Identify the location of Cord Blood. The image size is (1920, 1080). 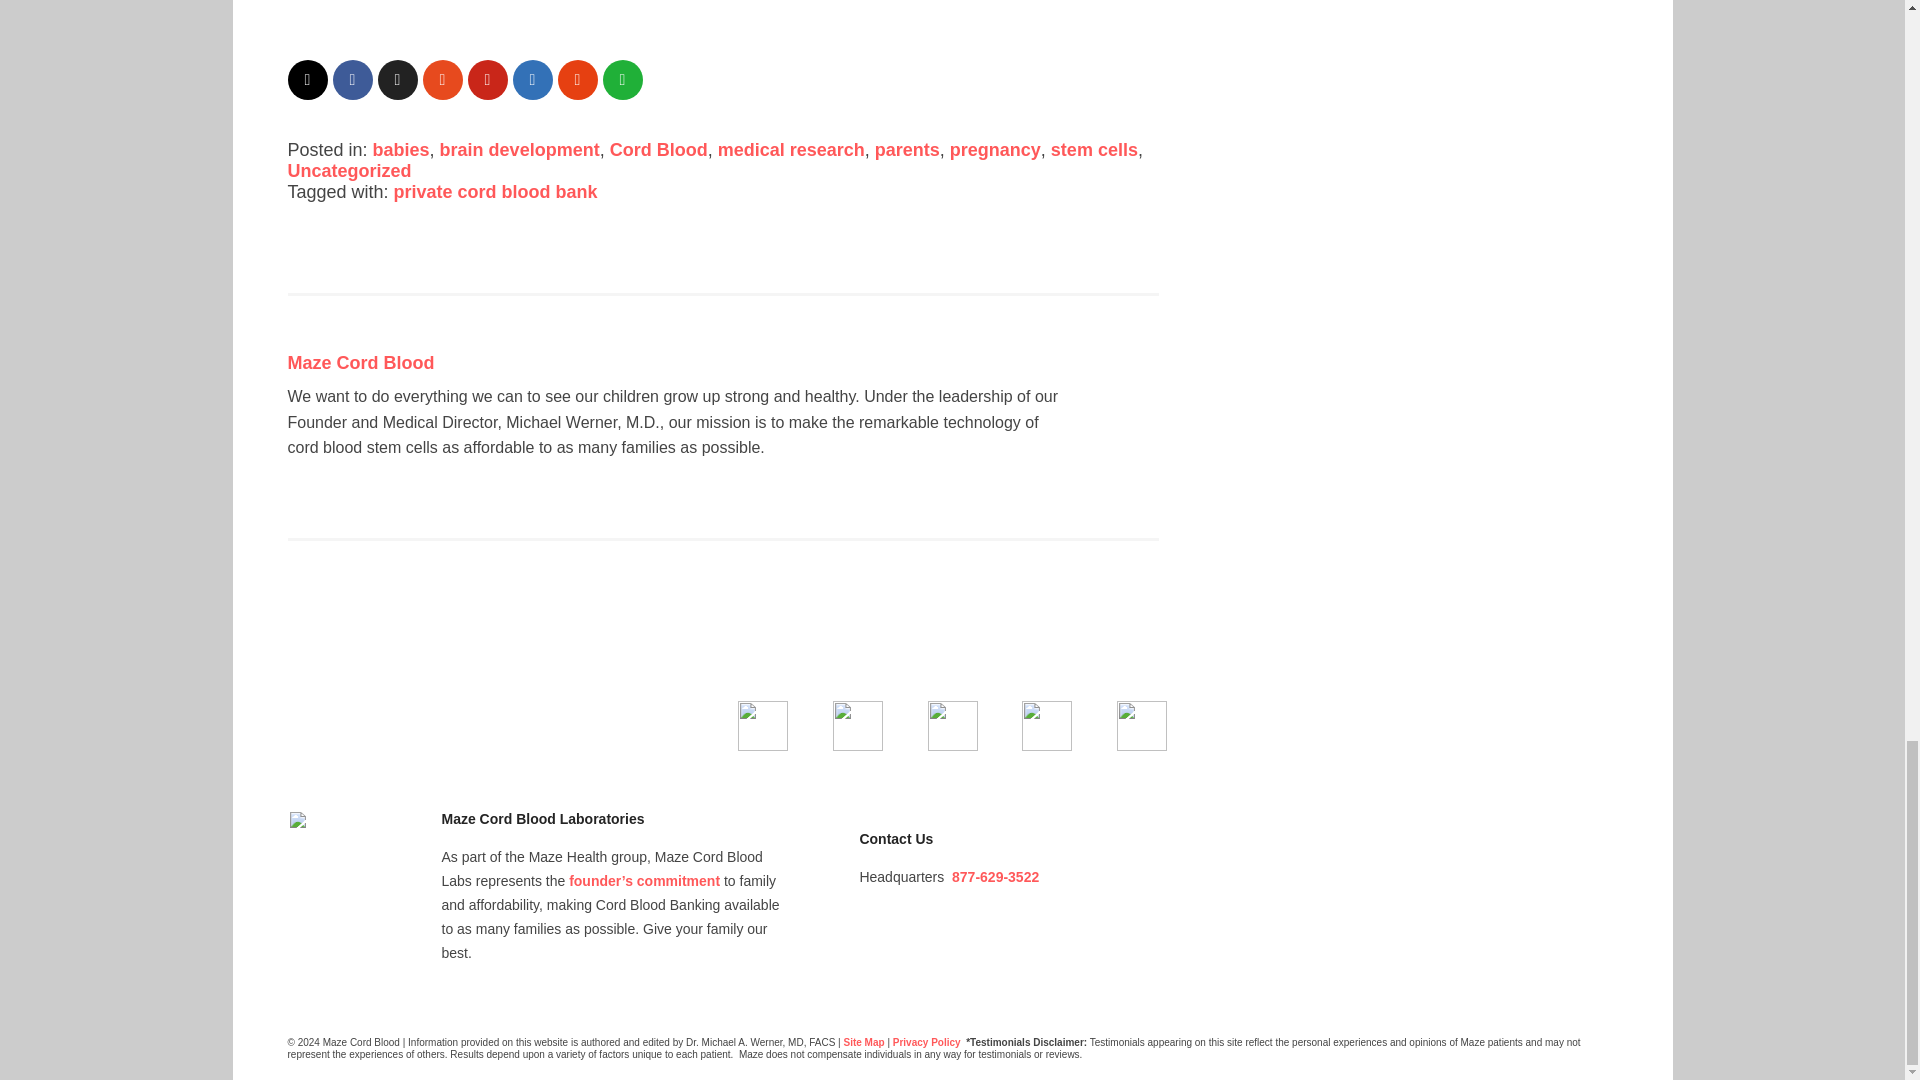
(659, 150).